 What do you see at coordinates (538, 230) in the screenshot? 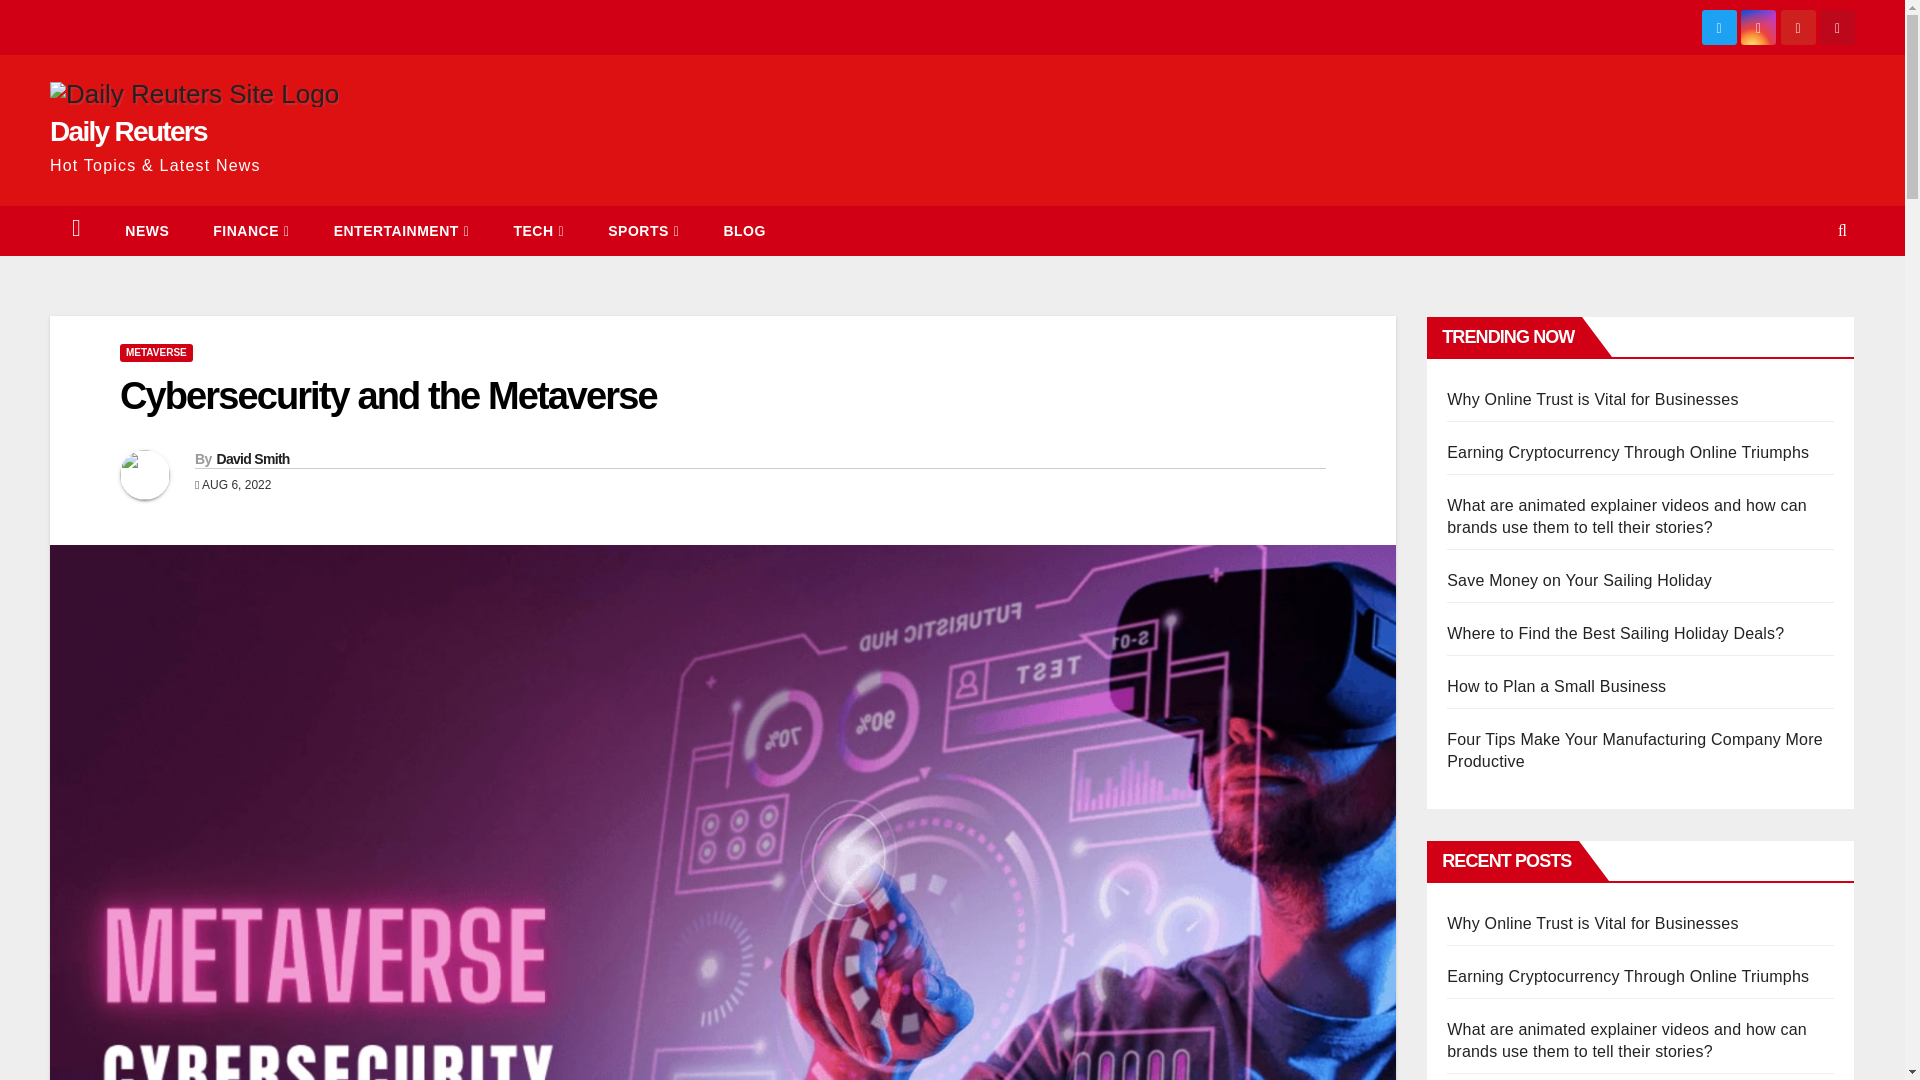
I see `TECH` at bounding box center [538, 230].